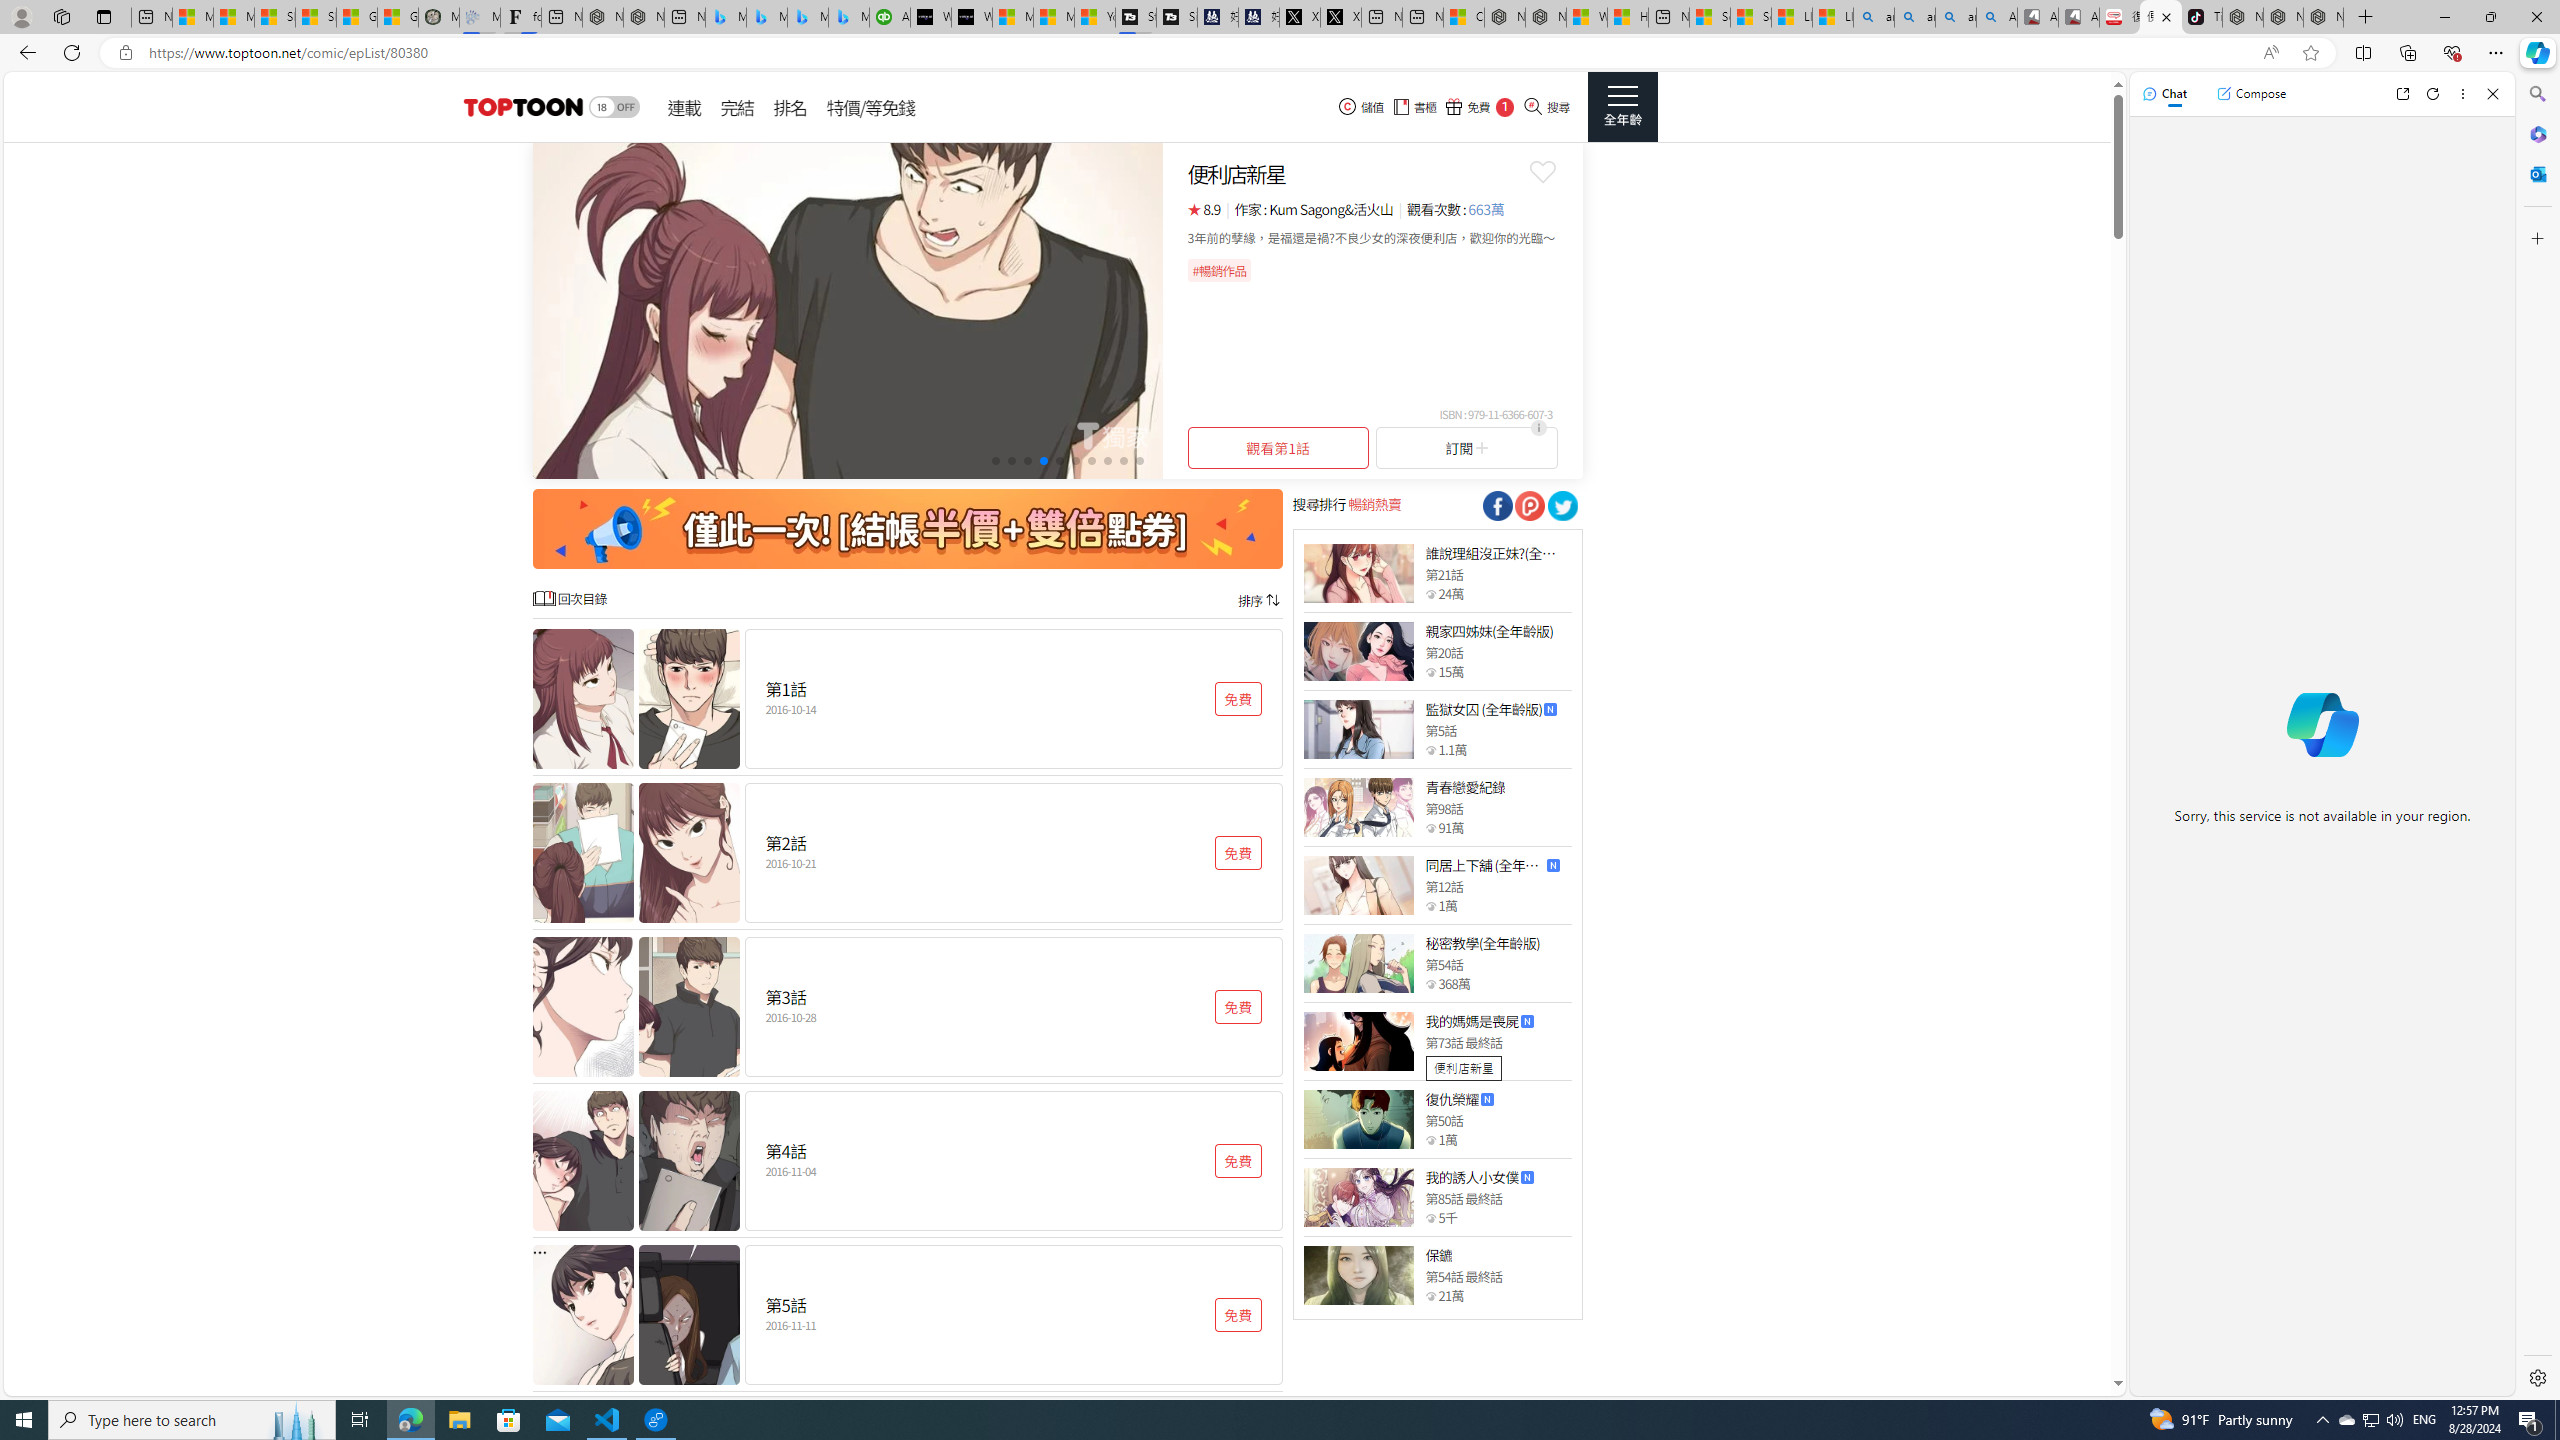 The image size is (2560, 1440). Describe the element at coordinates (2322, 17) in the screenshot. I see `Nordace - Siena Pro 15 Essential Set` at that location.